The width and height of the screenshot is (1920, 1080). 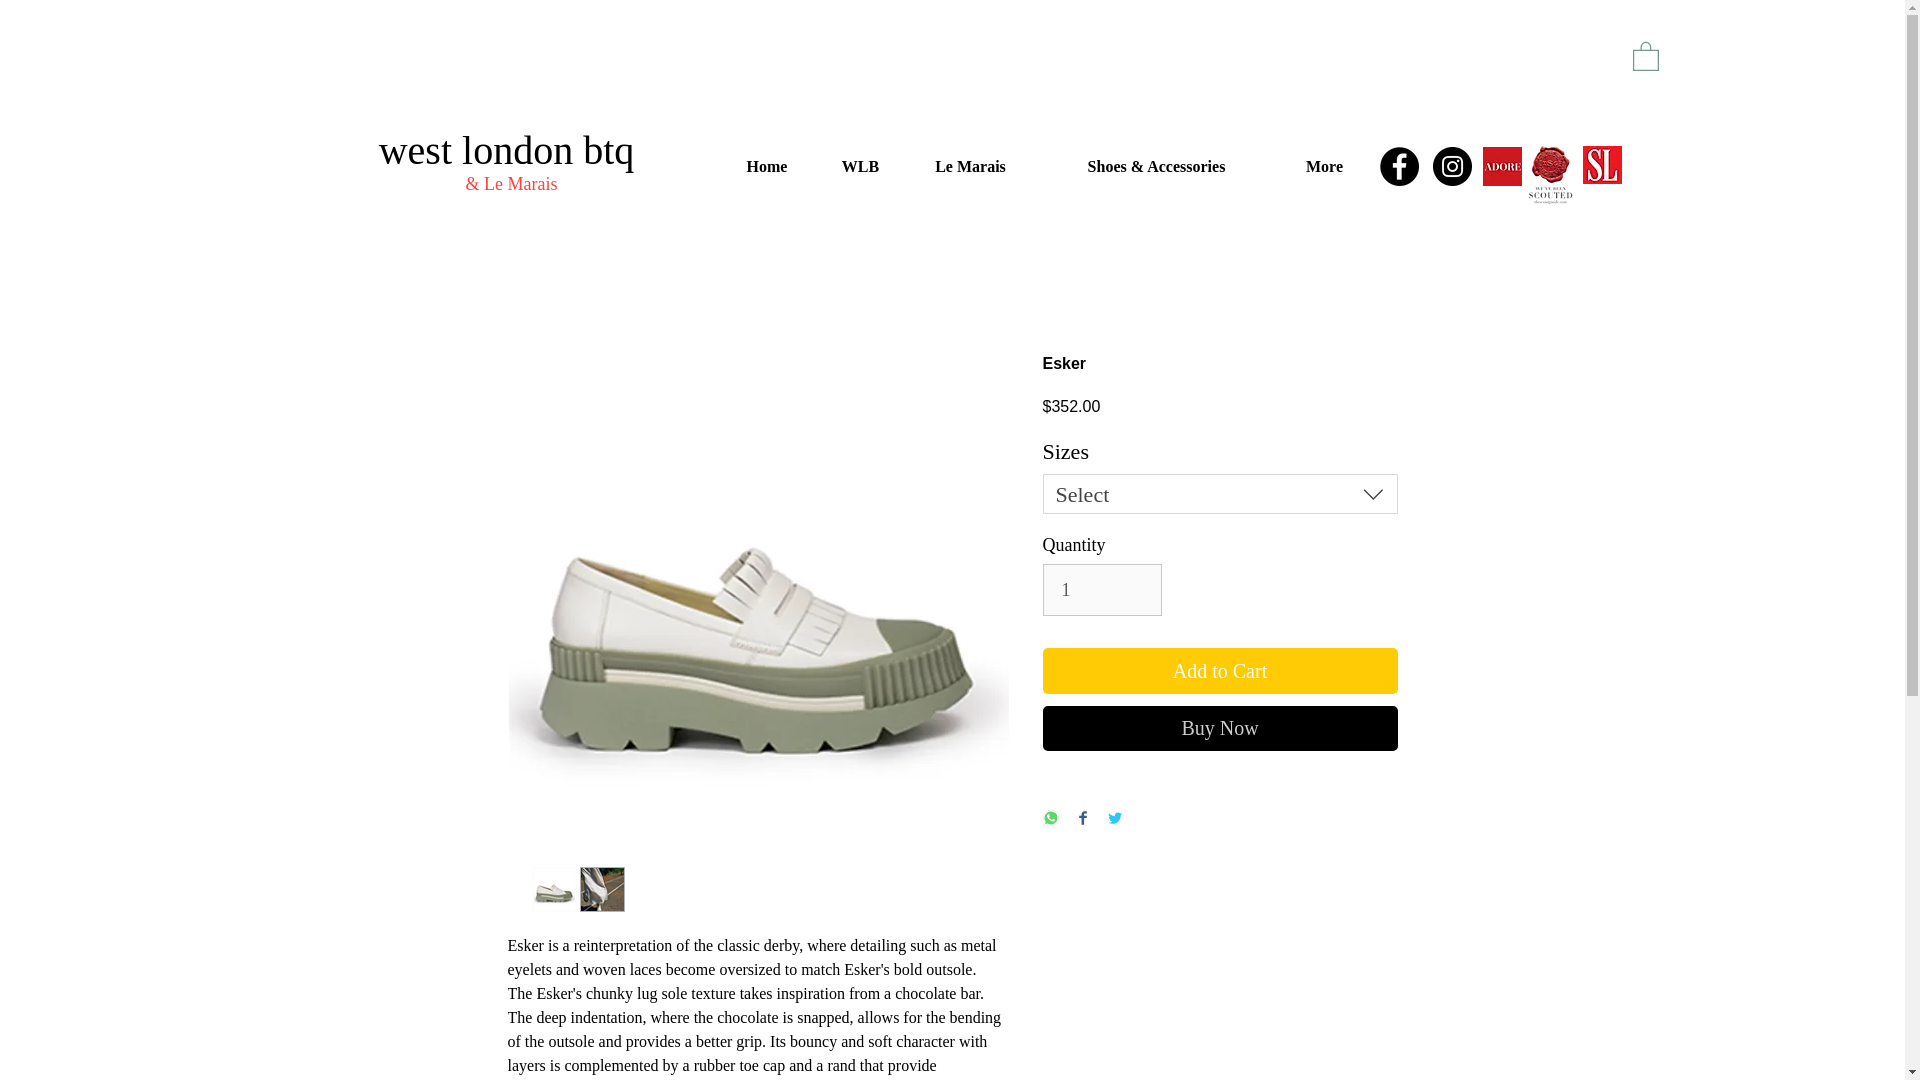 I want to click on Add to Cart, so click(x=1220, y=671).